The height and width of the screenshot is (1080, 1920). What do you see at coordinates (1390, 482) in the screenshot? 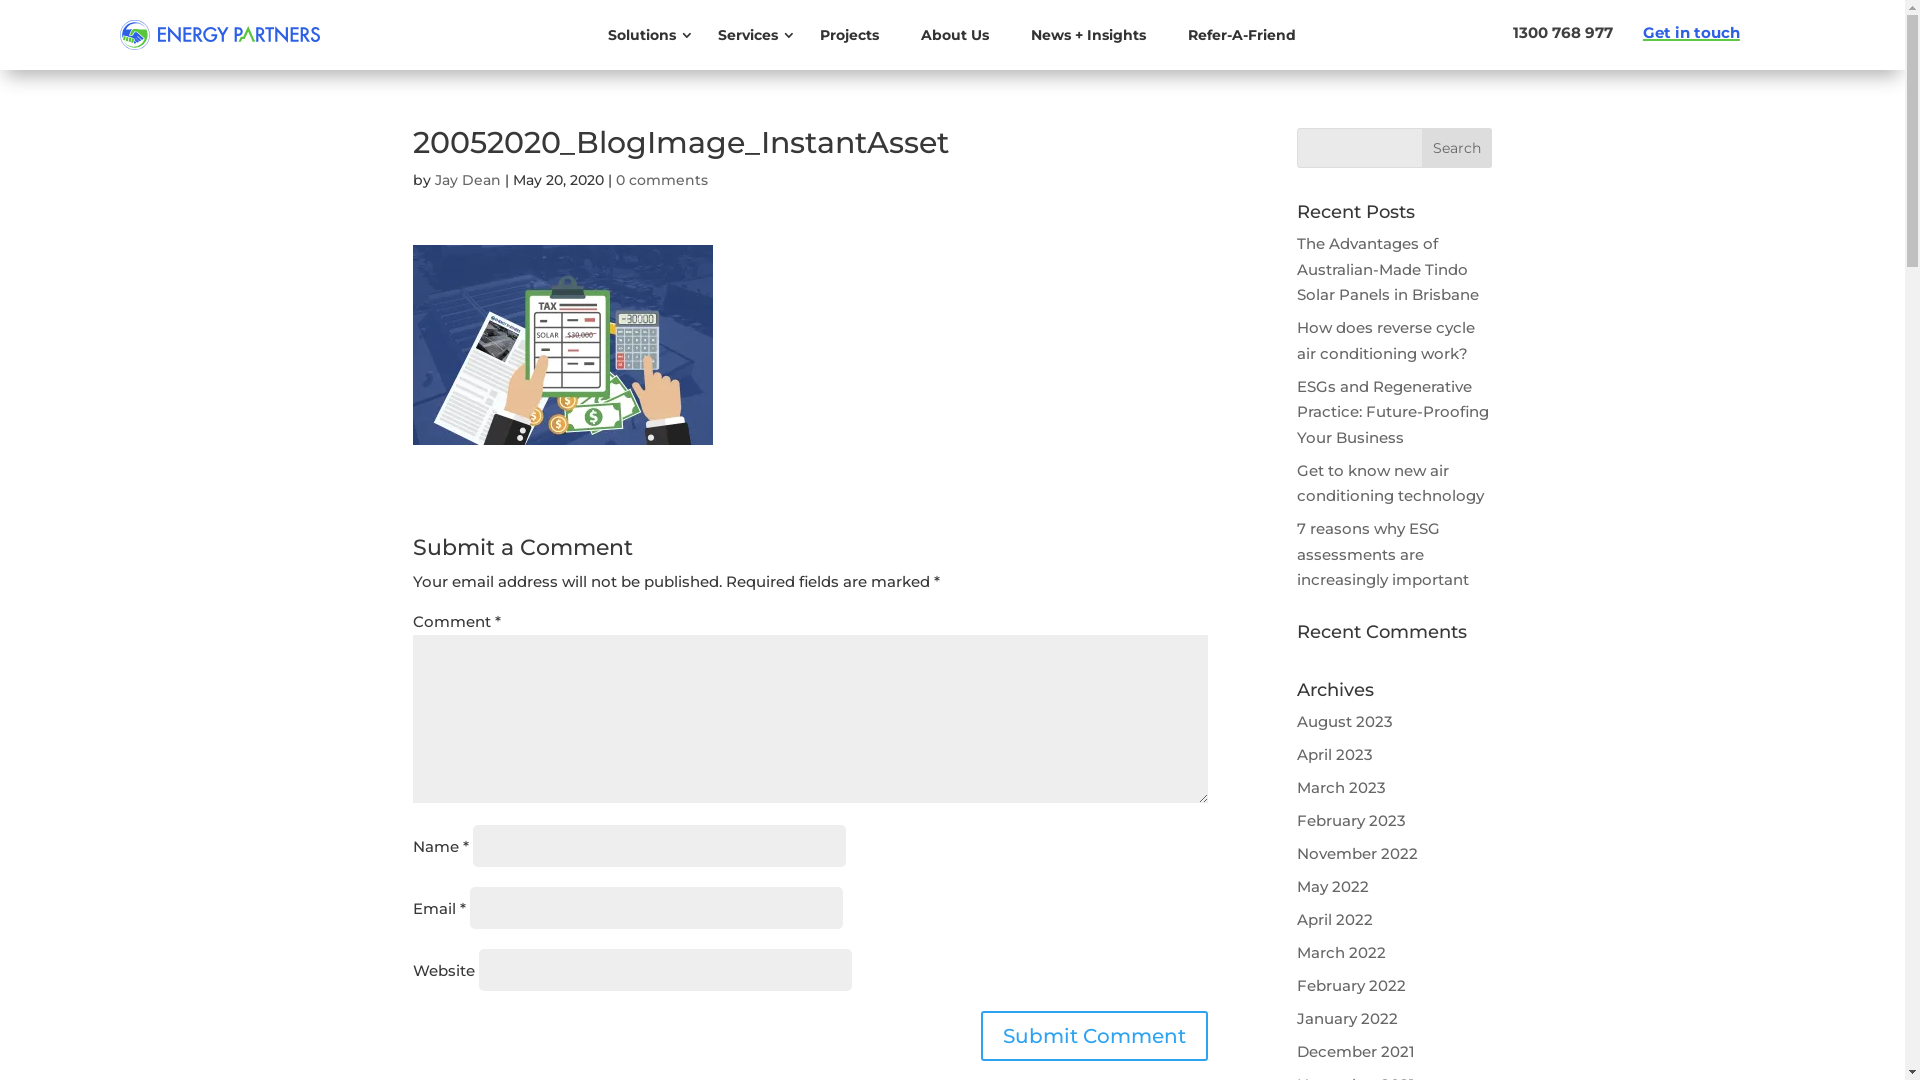
I see `Get to know new air conditioning technology` at bounding box center [1390, 482].